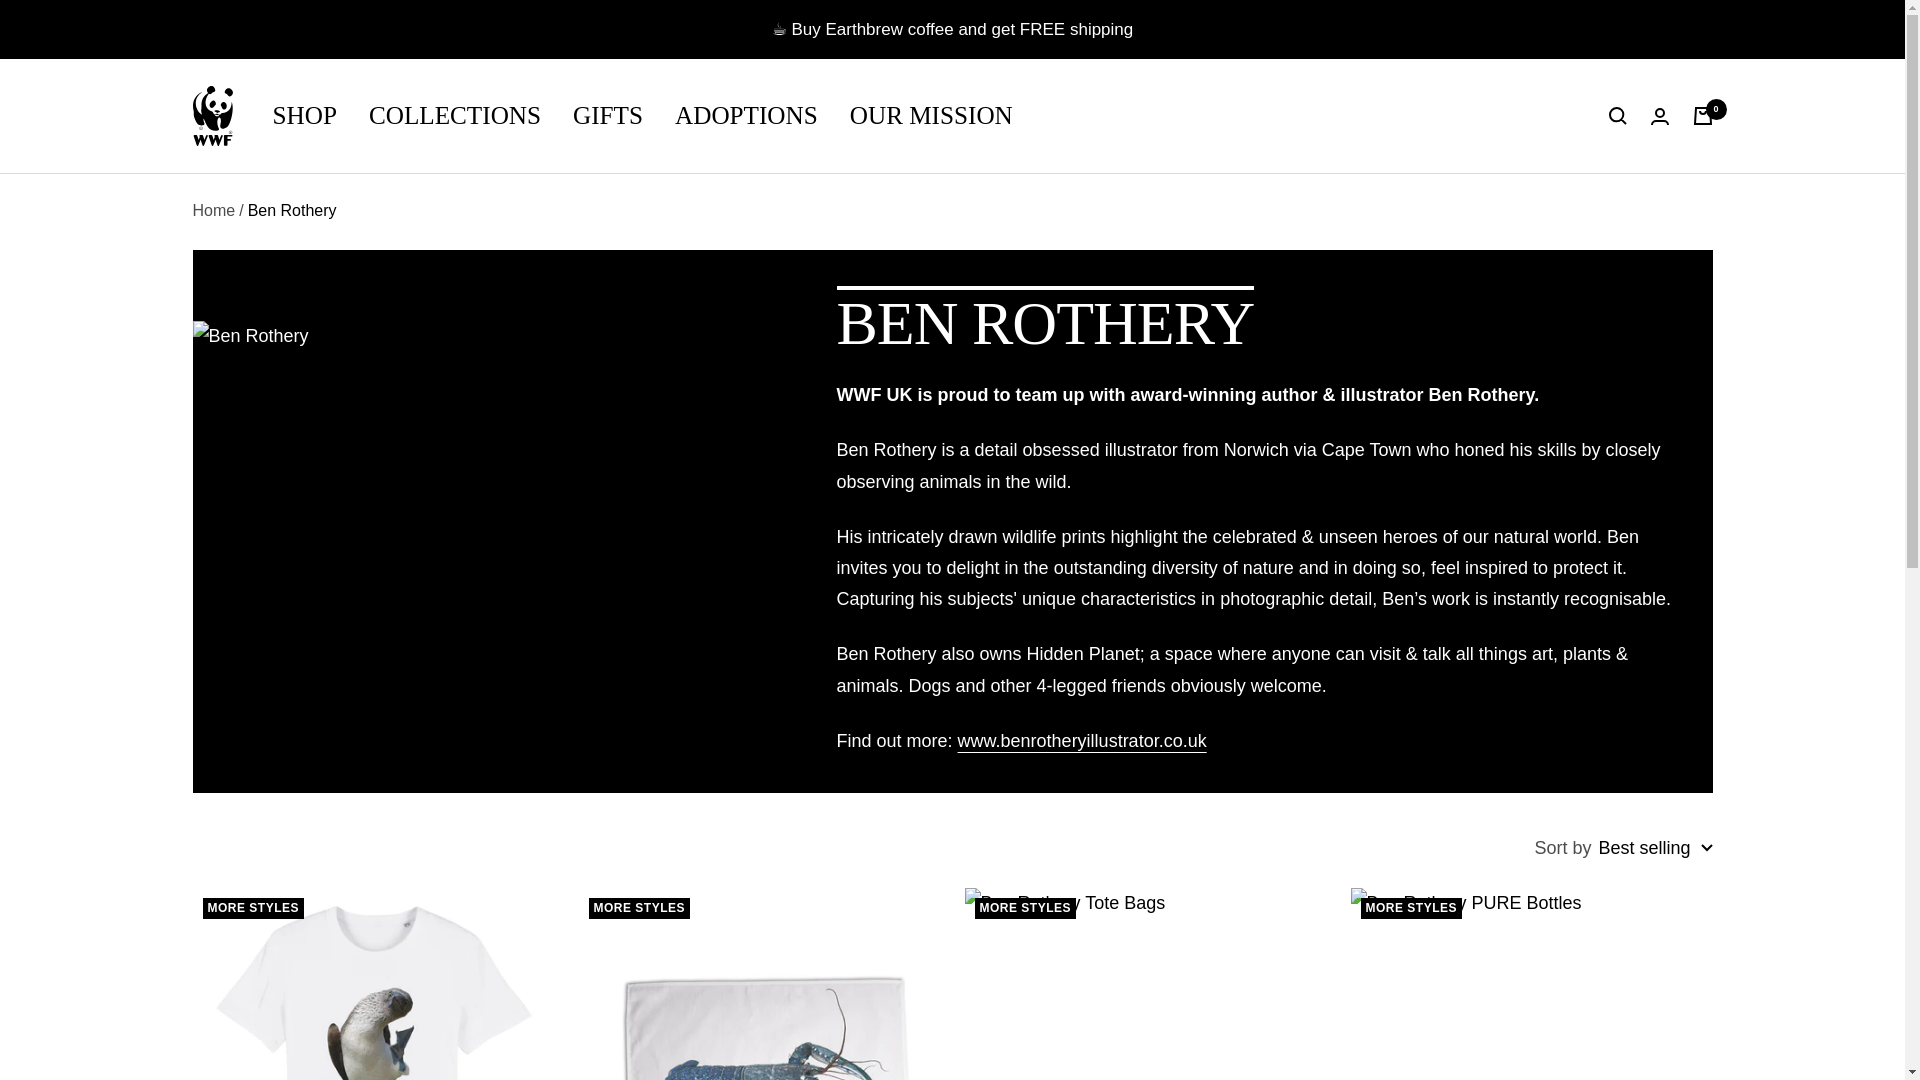 The image size is (1920, 1080). Describe the element at coordinates (304, 116) in the screenshot. I see `SHOP` at that location.